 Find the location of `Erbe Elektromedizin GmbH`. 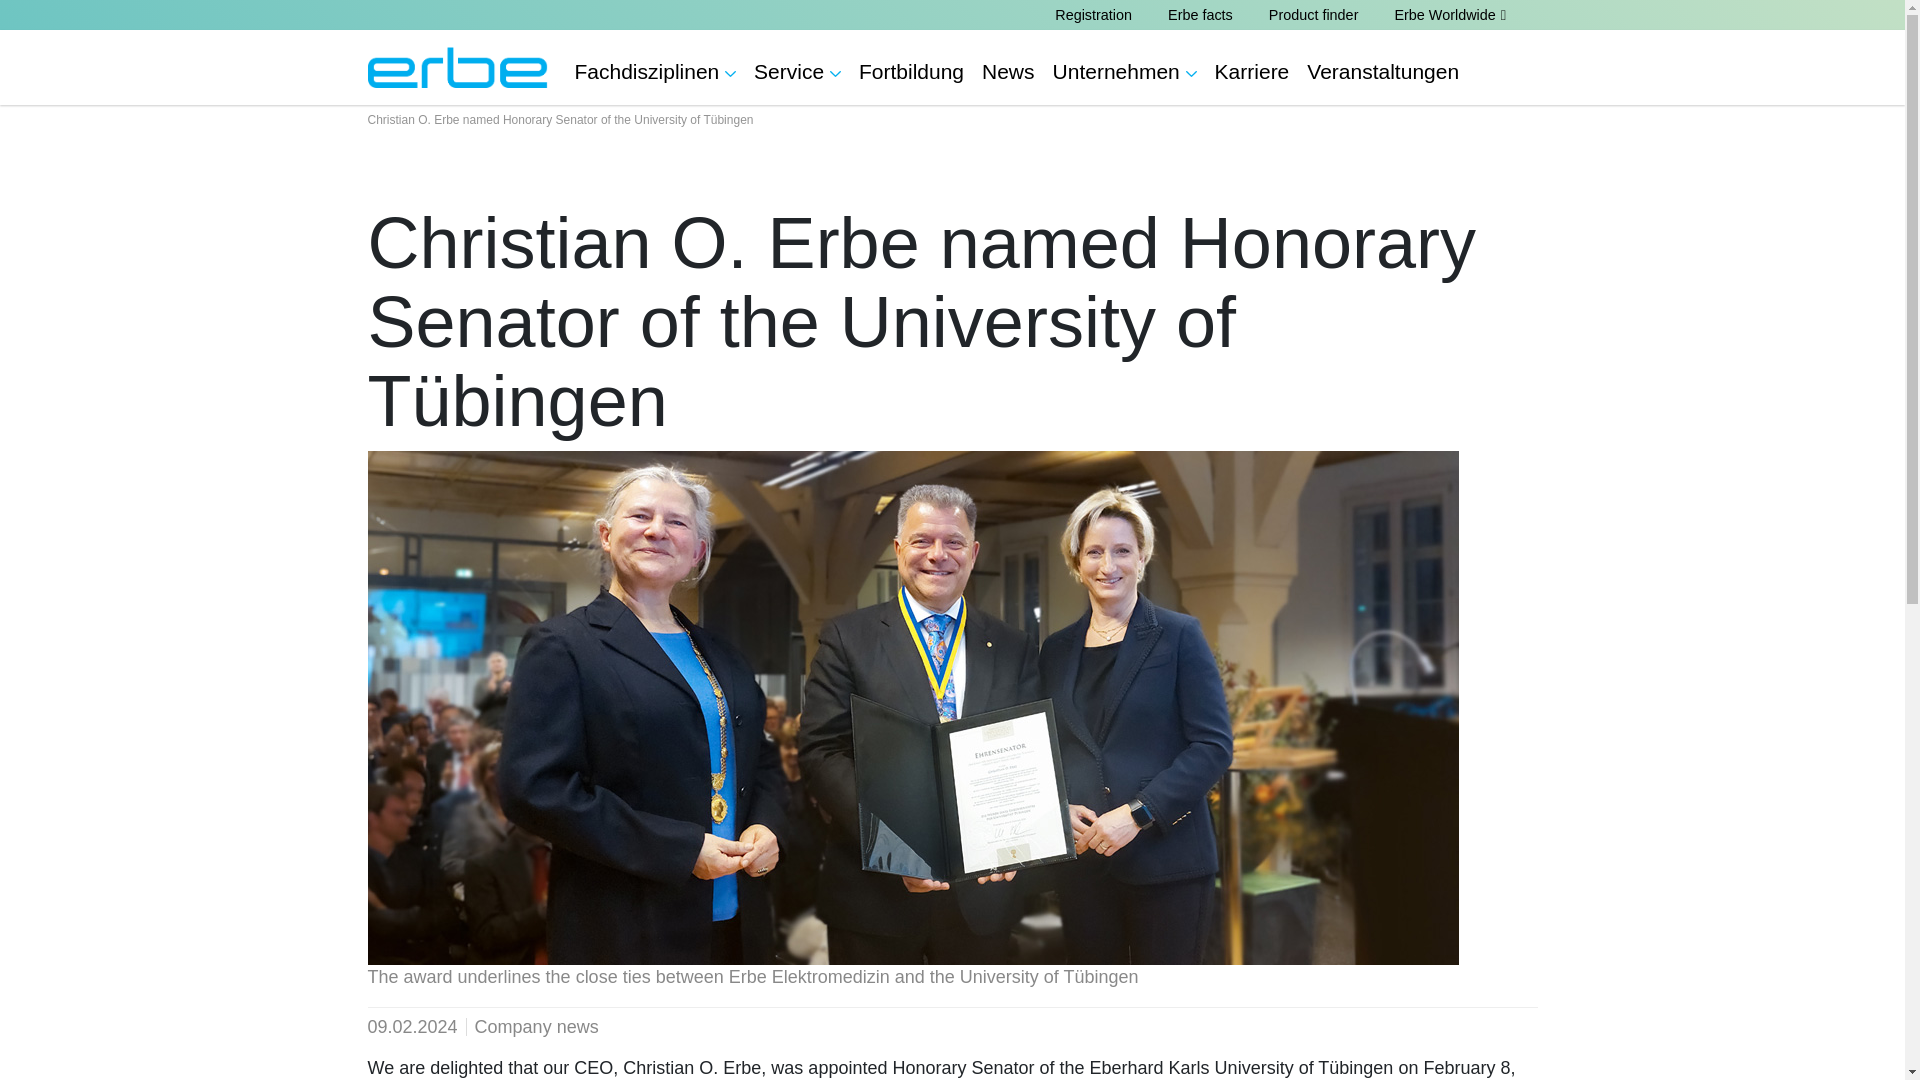

Erbe Elektromedizin GmbH is located at coordinates (458, 67).